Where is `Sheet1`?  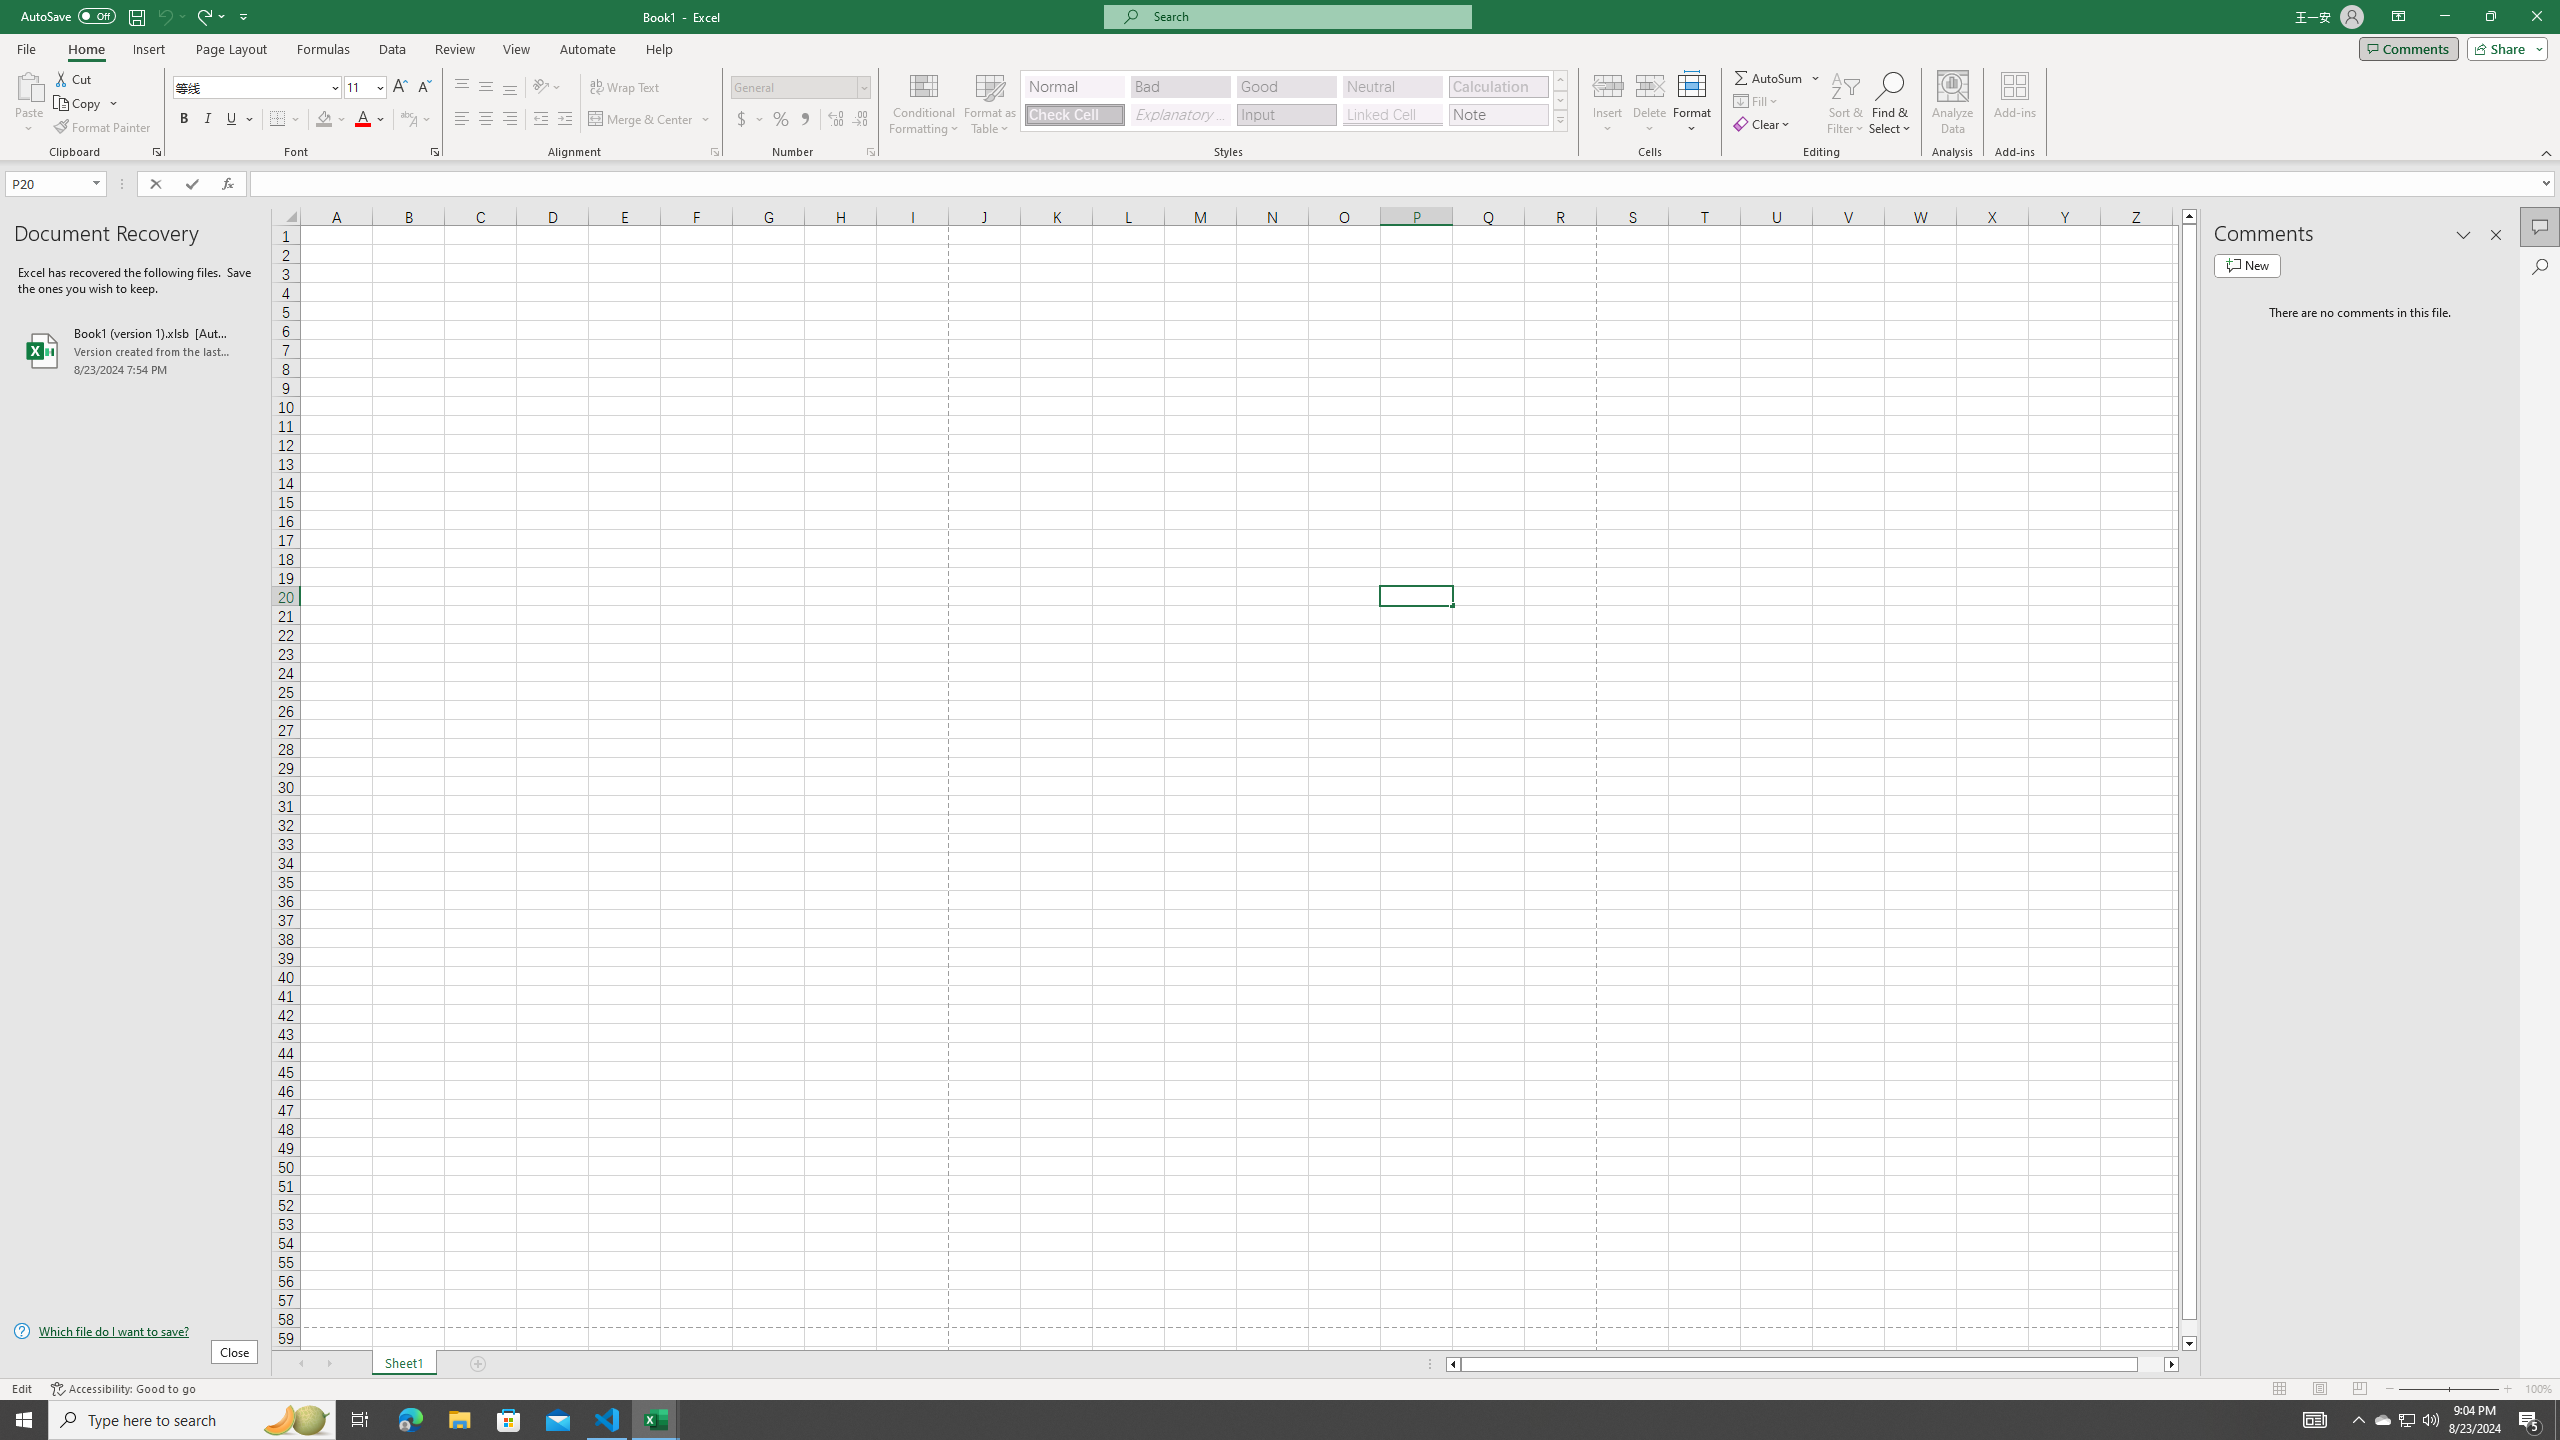
Sheet1 is located at coordinates (404, 1364).